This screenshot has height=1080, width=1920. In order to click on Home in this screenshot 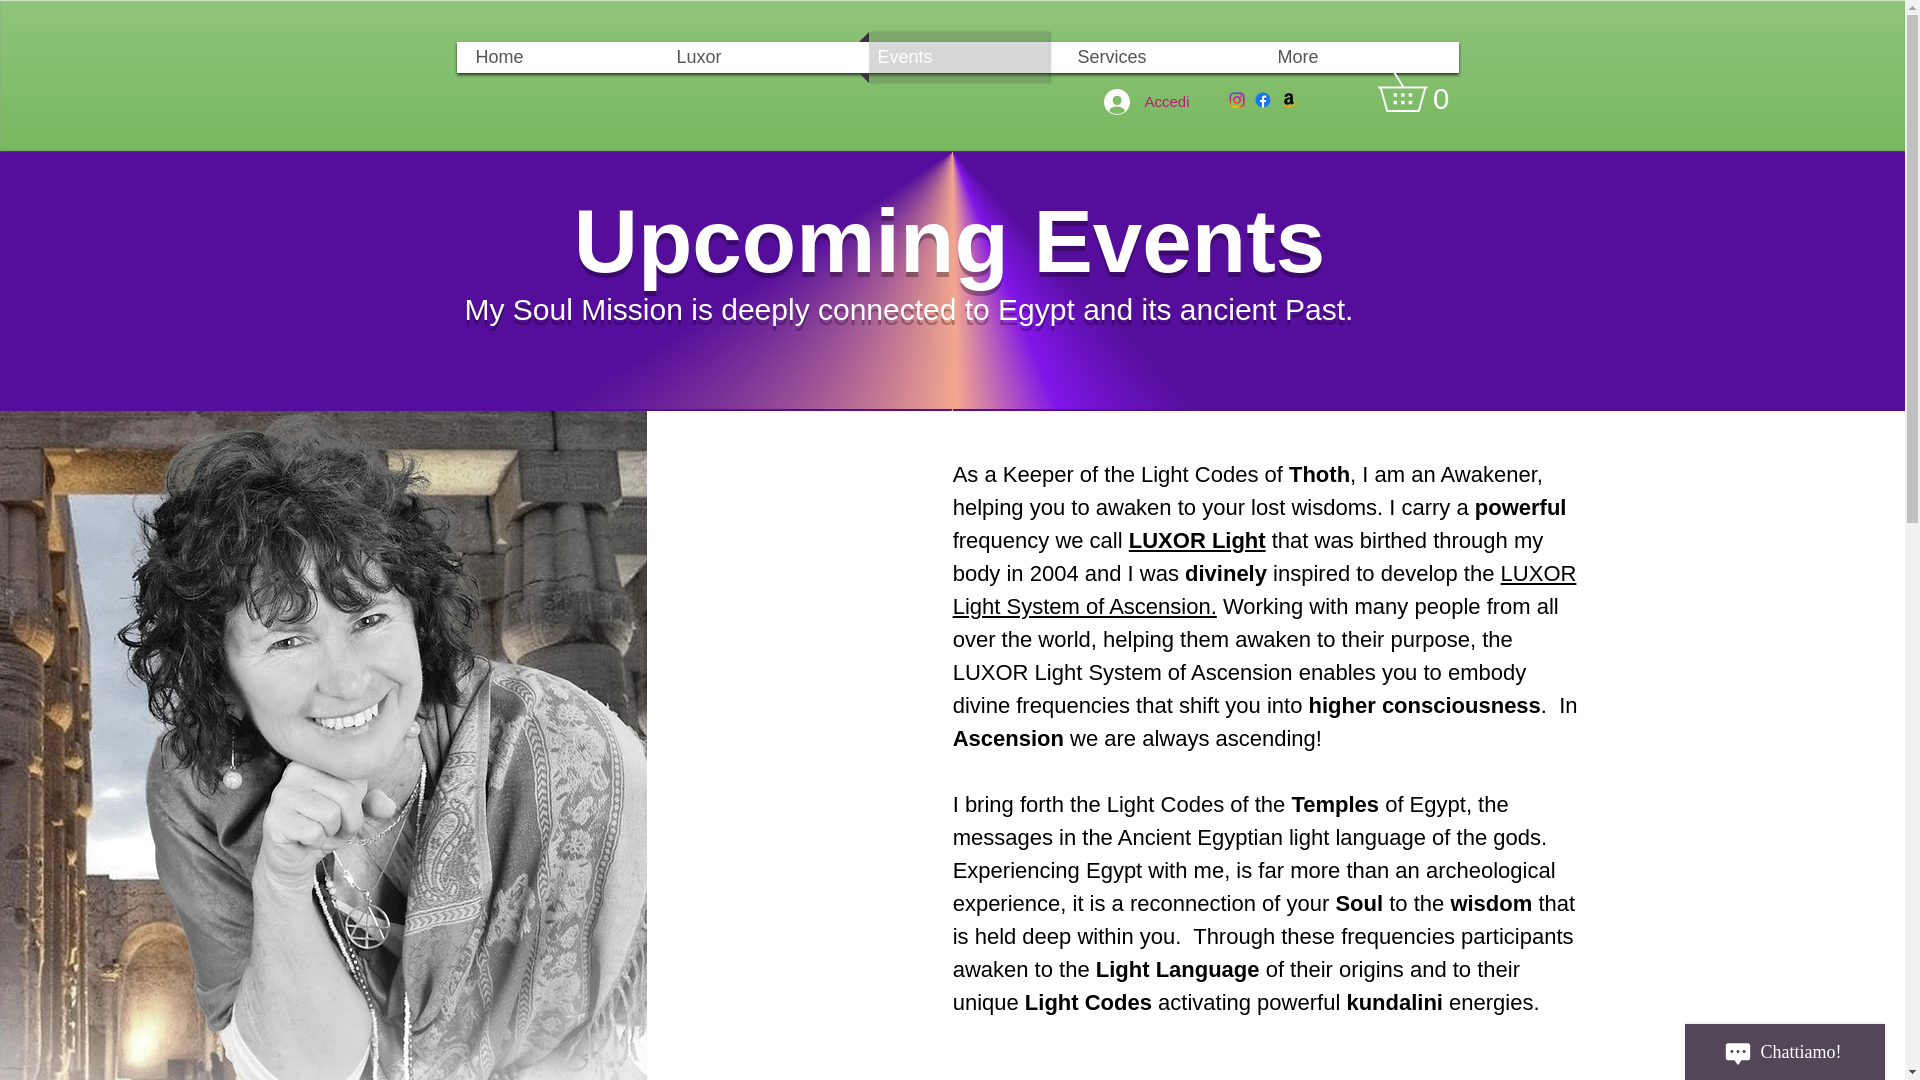, I will do `click(556, 58)`.